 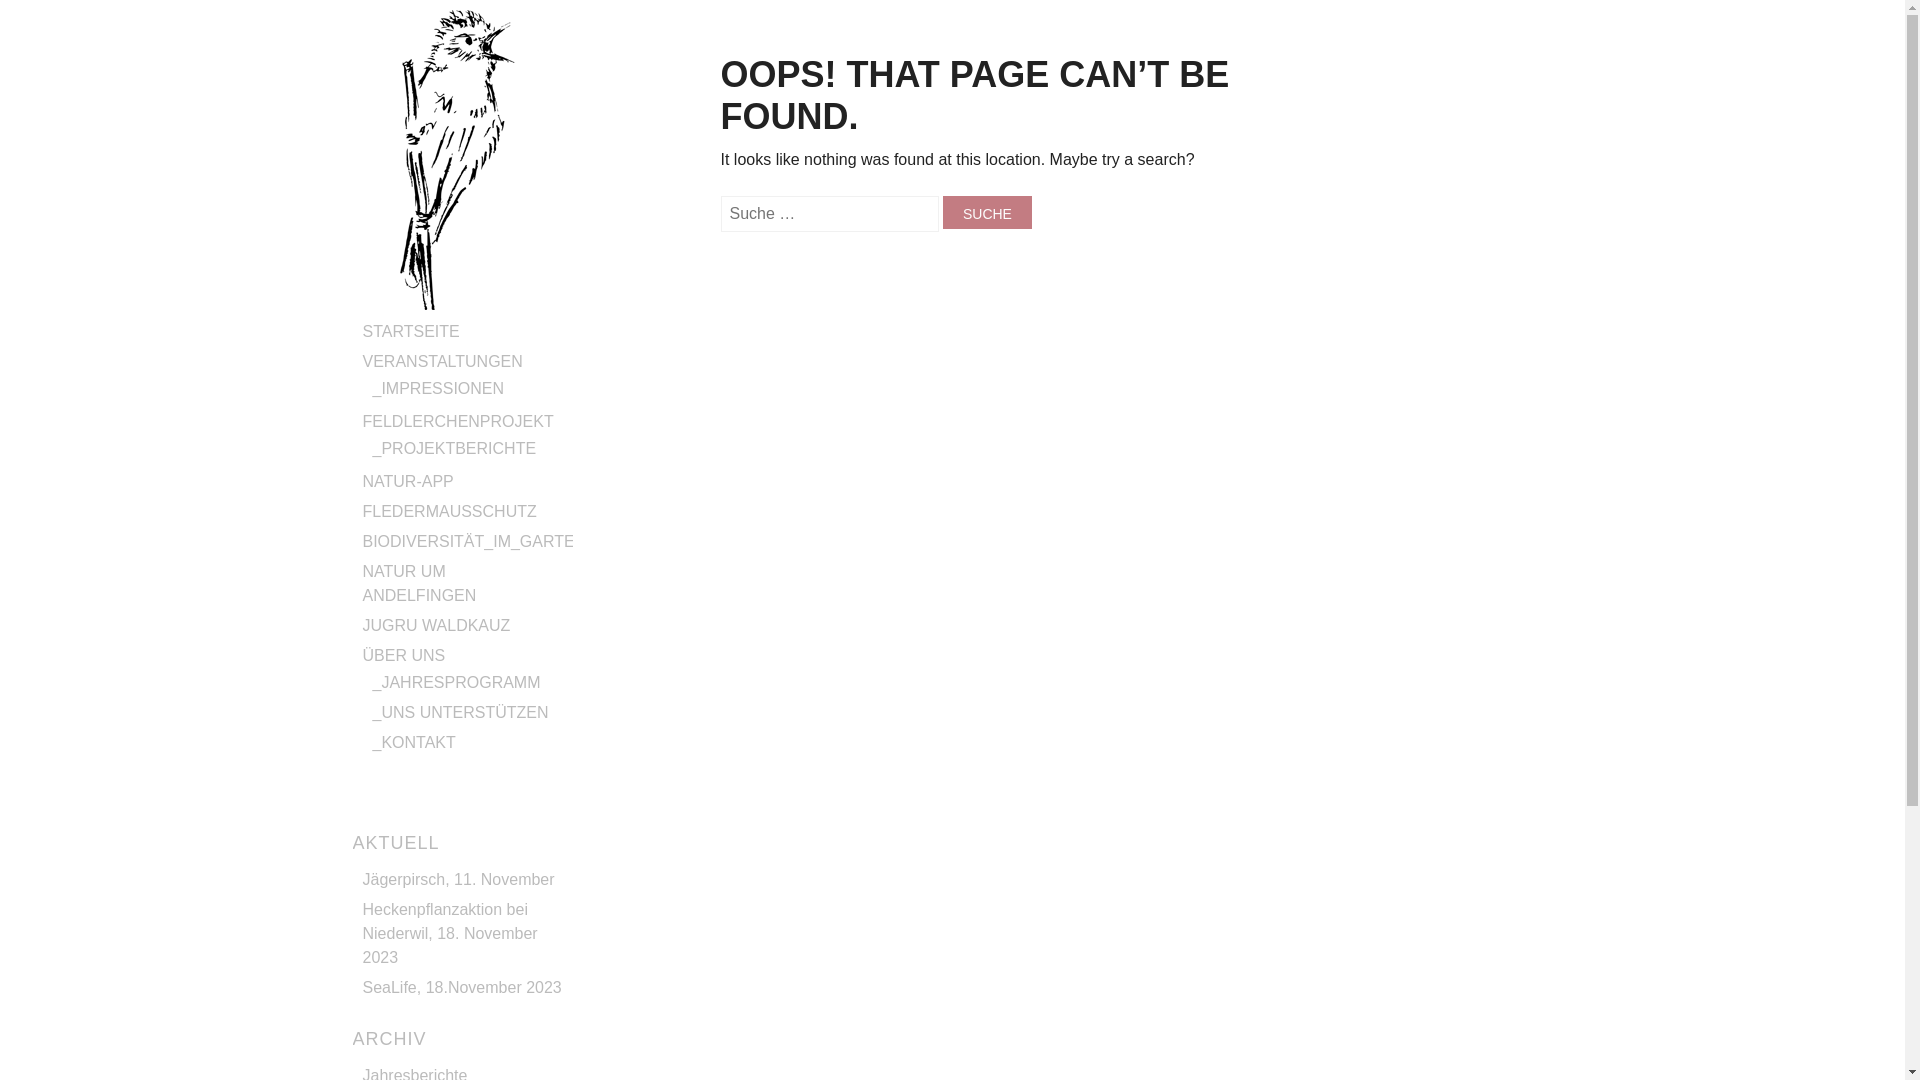 I want to click on Suche, so click(x=988, y=212).